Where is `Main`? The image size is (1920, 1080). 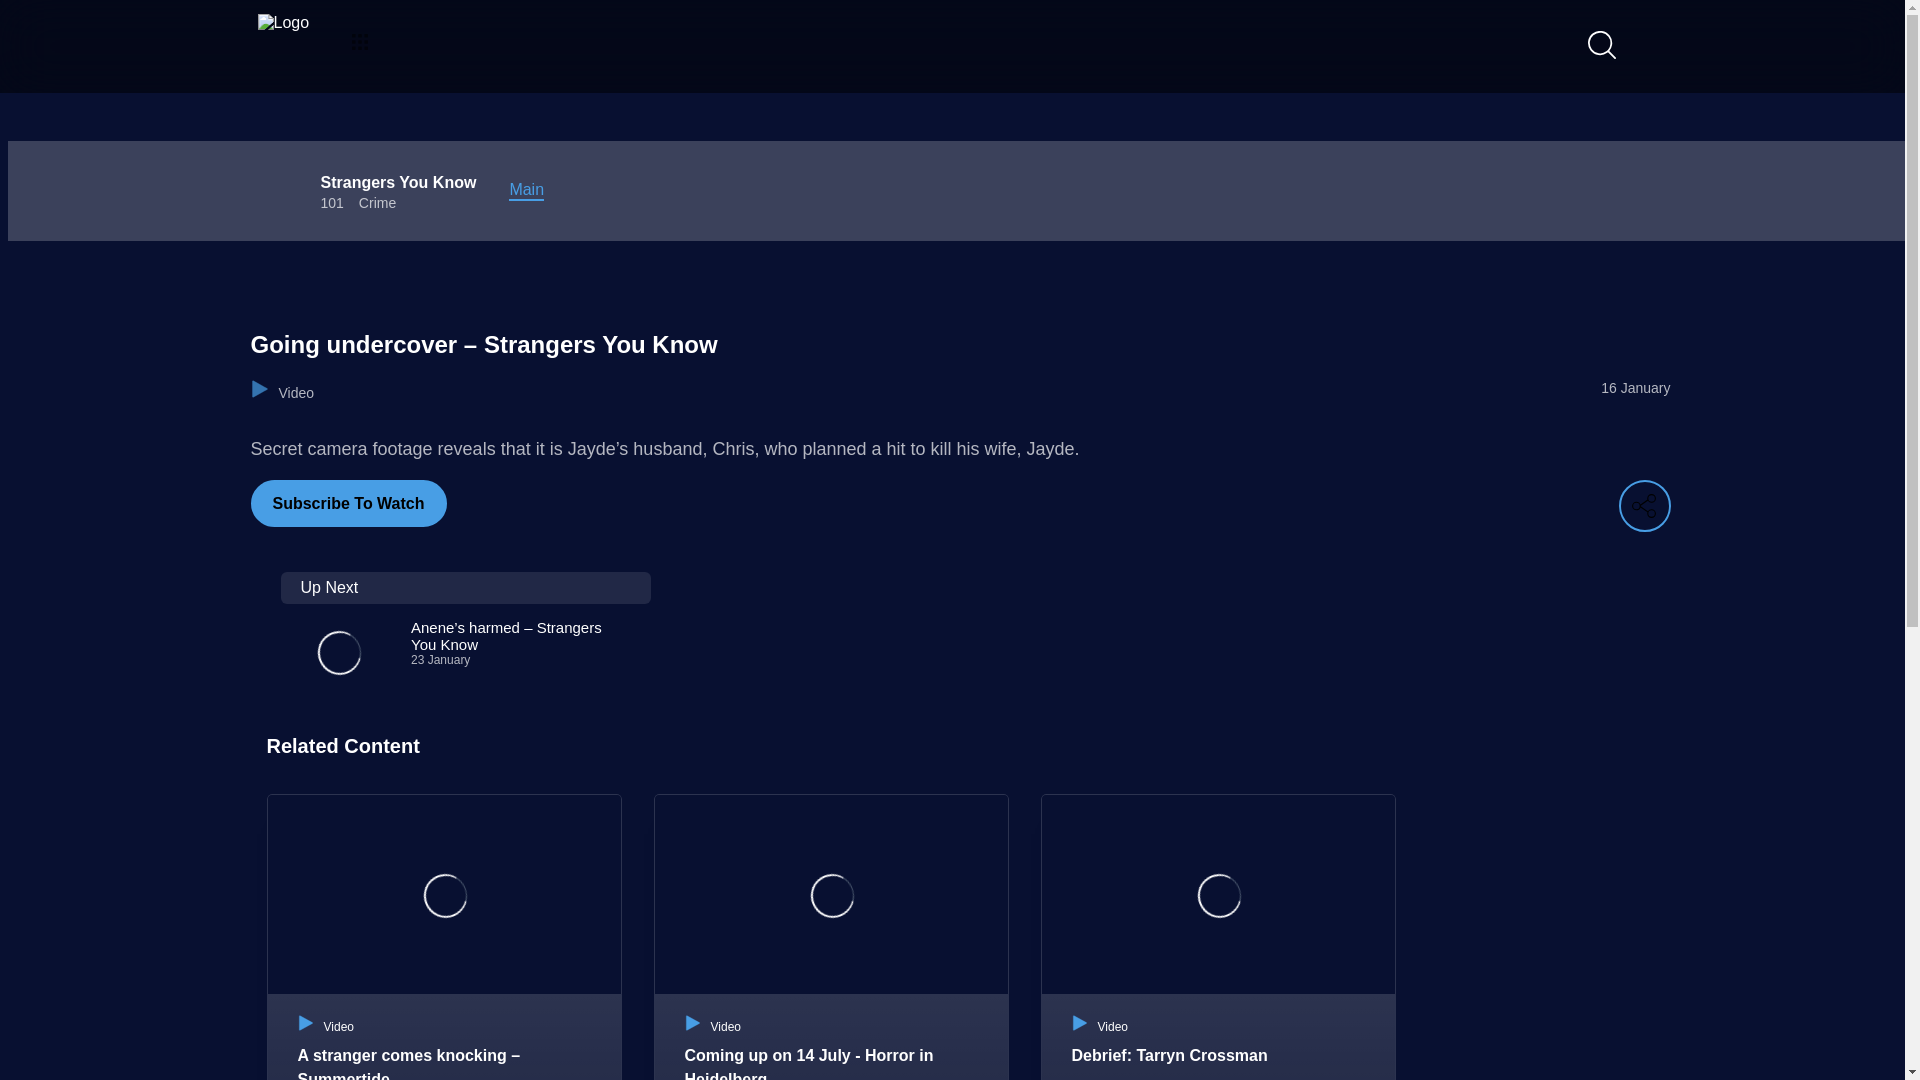 Main is located at coordinates (526, 190).